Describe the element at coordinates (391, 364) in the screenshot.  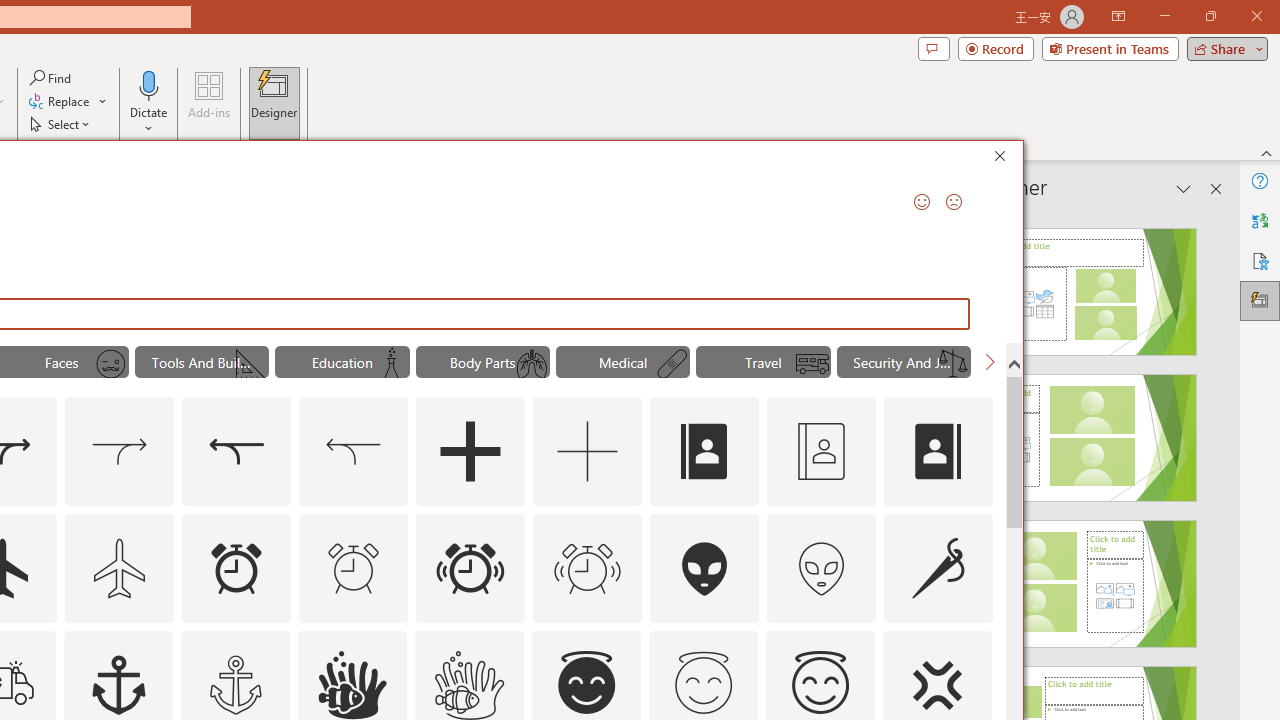
I see `AutomationID: Icons_Flask_M` at that location.